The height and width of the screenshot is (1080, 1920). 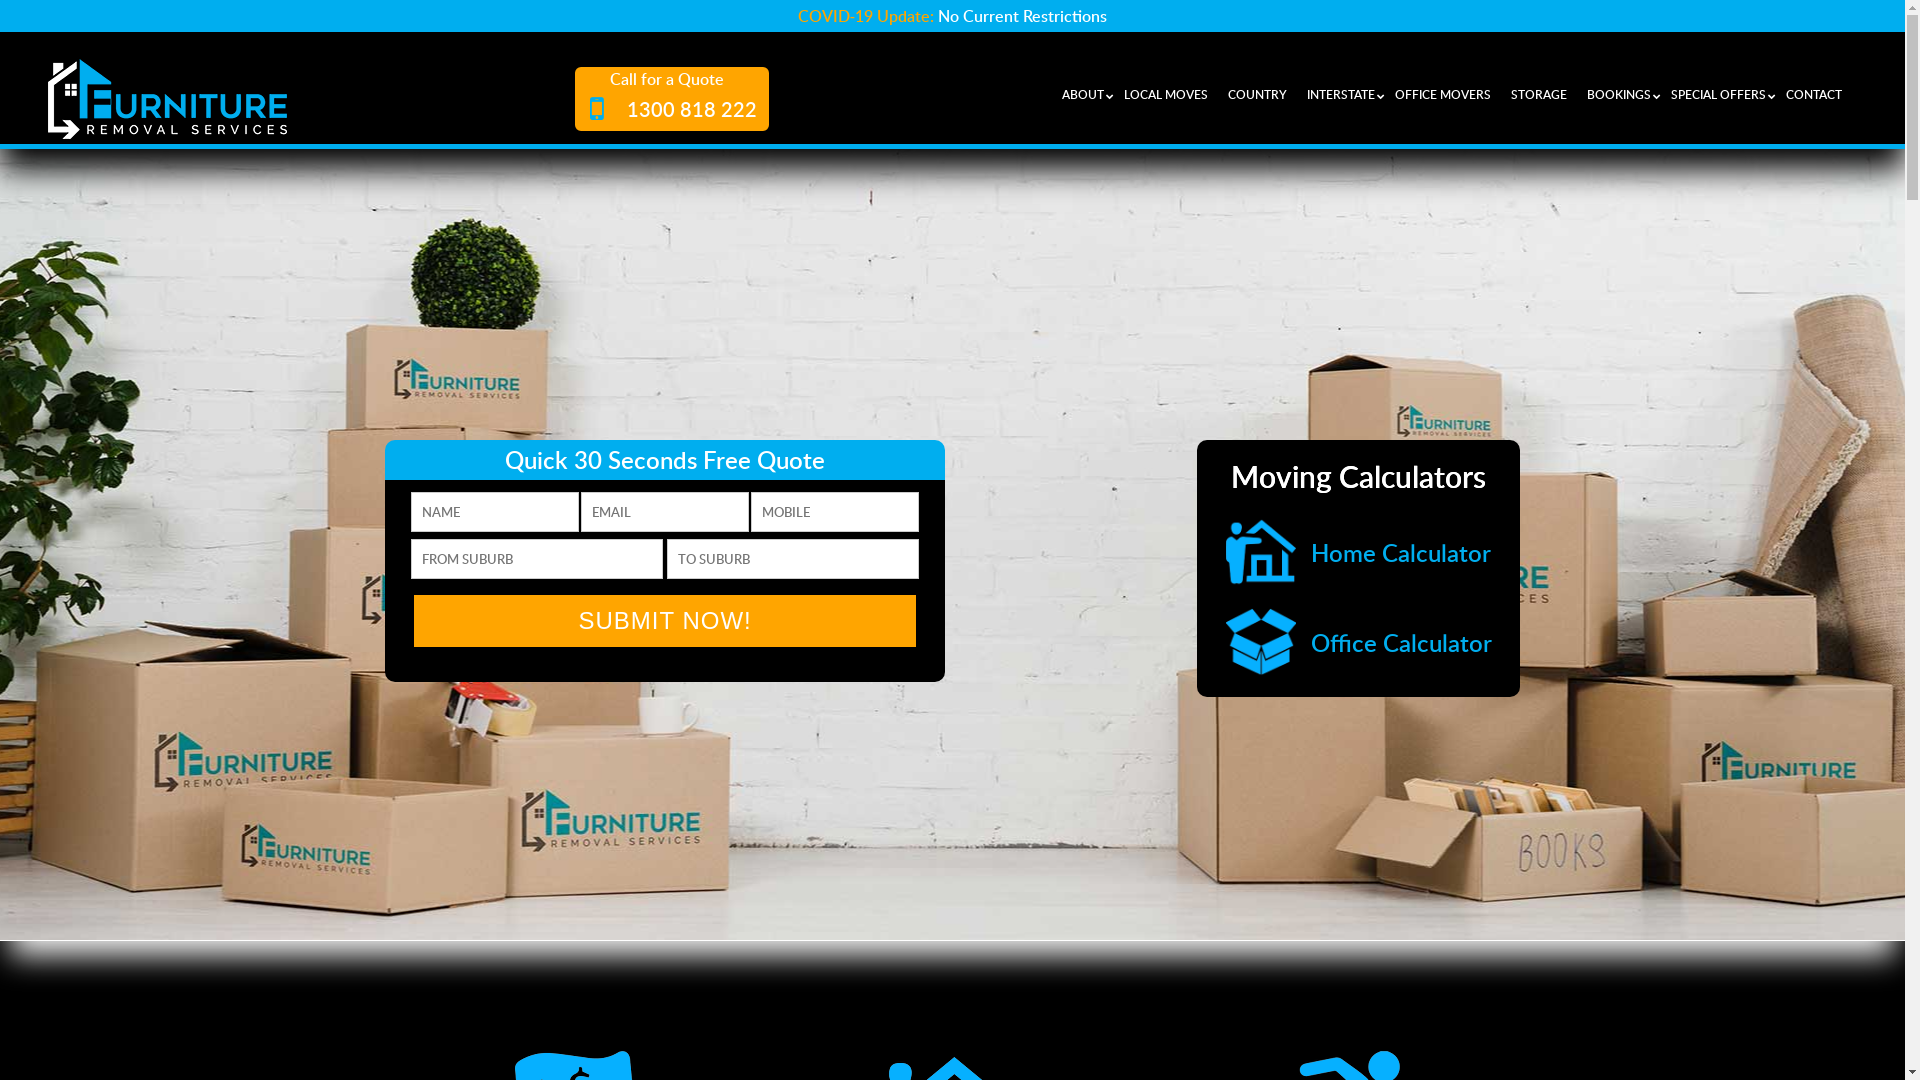 What do you see at coordinates (1544, 94) in the screenshot?
I see `STORAGE` at bounding box center [1544, 94].